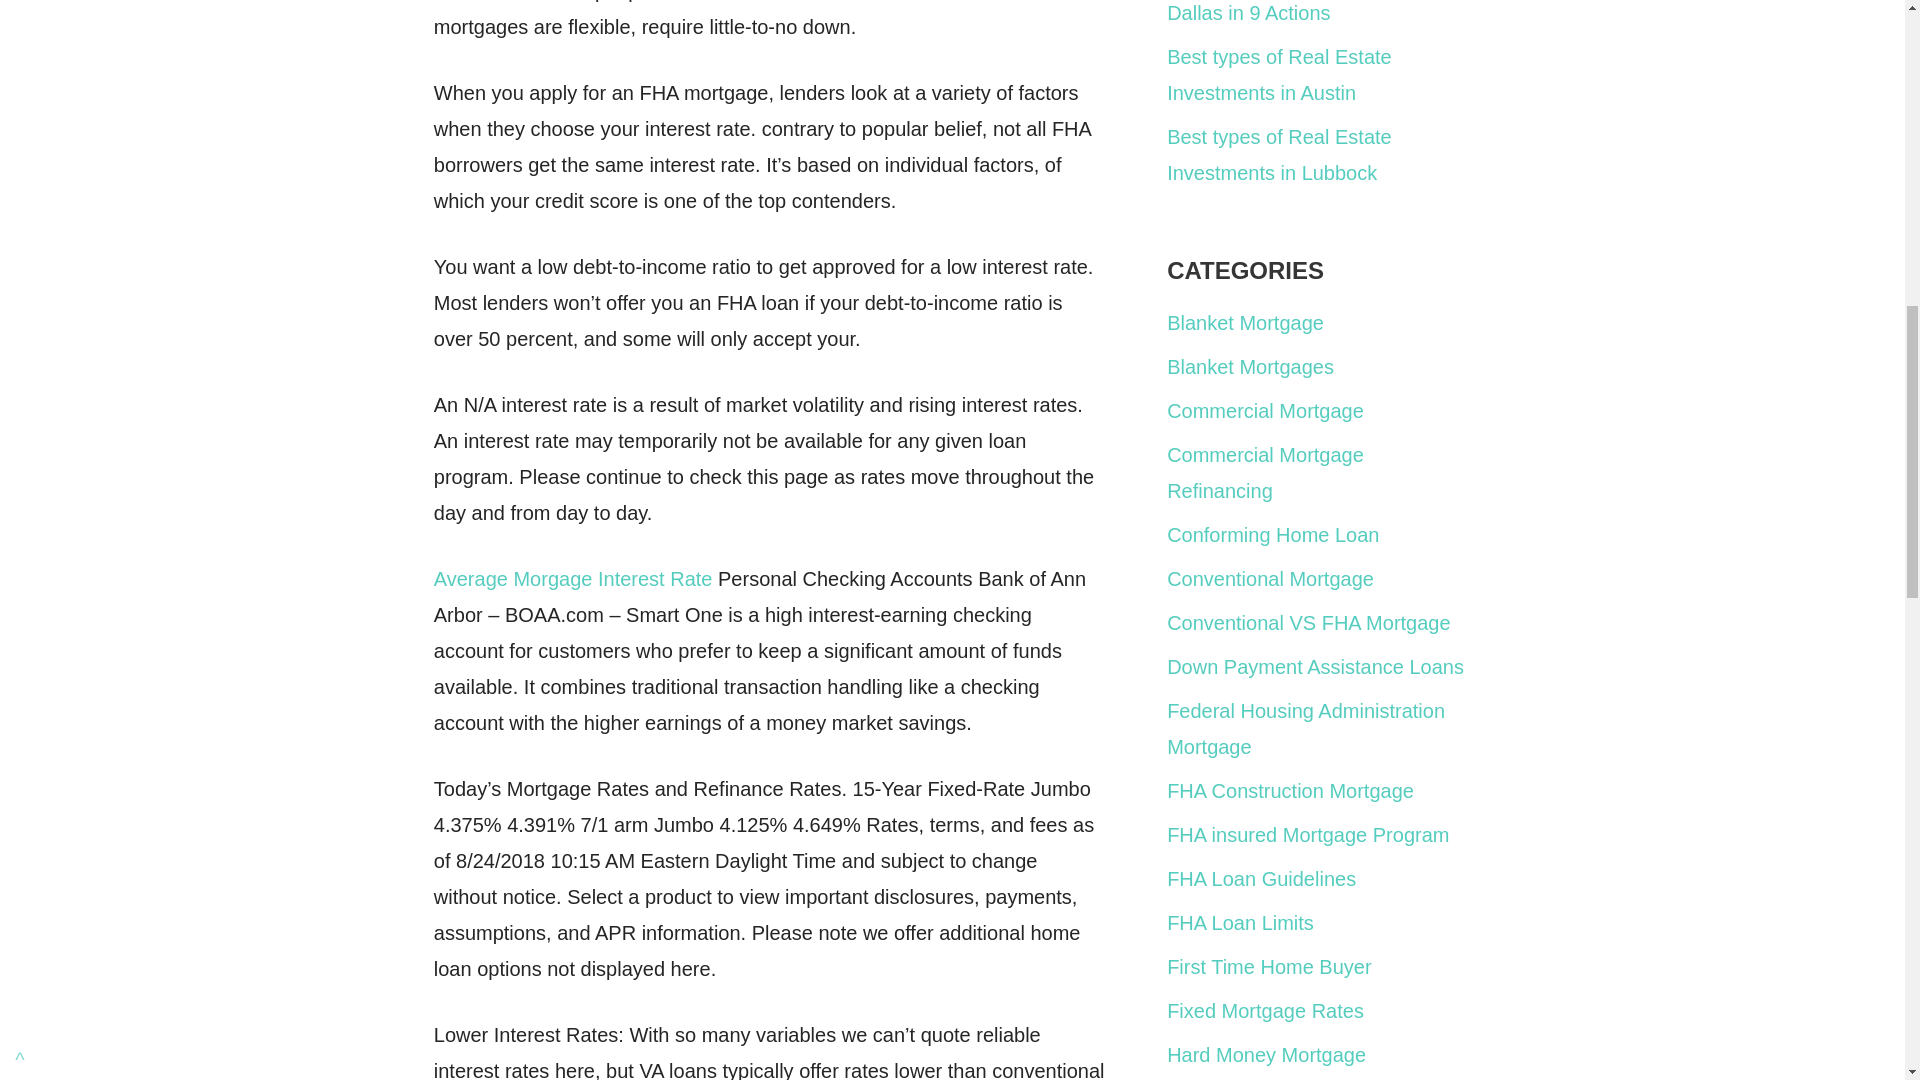  Describe the element at coordinates (1246, 322) in the screenshot. I see `Blanket Mortgage` at that location.